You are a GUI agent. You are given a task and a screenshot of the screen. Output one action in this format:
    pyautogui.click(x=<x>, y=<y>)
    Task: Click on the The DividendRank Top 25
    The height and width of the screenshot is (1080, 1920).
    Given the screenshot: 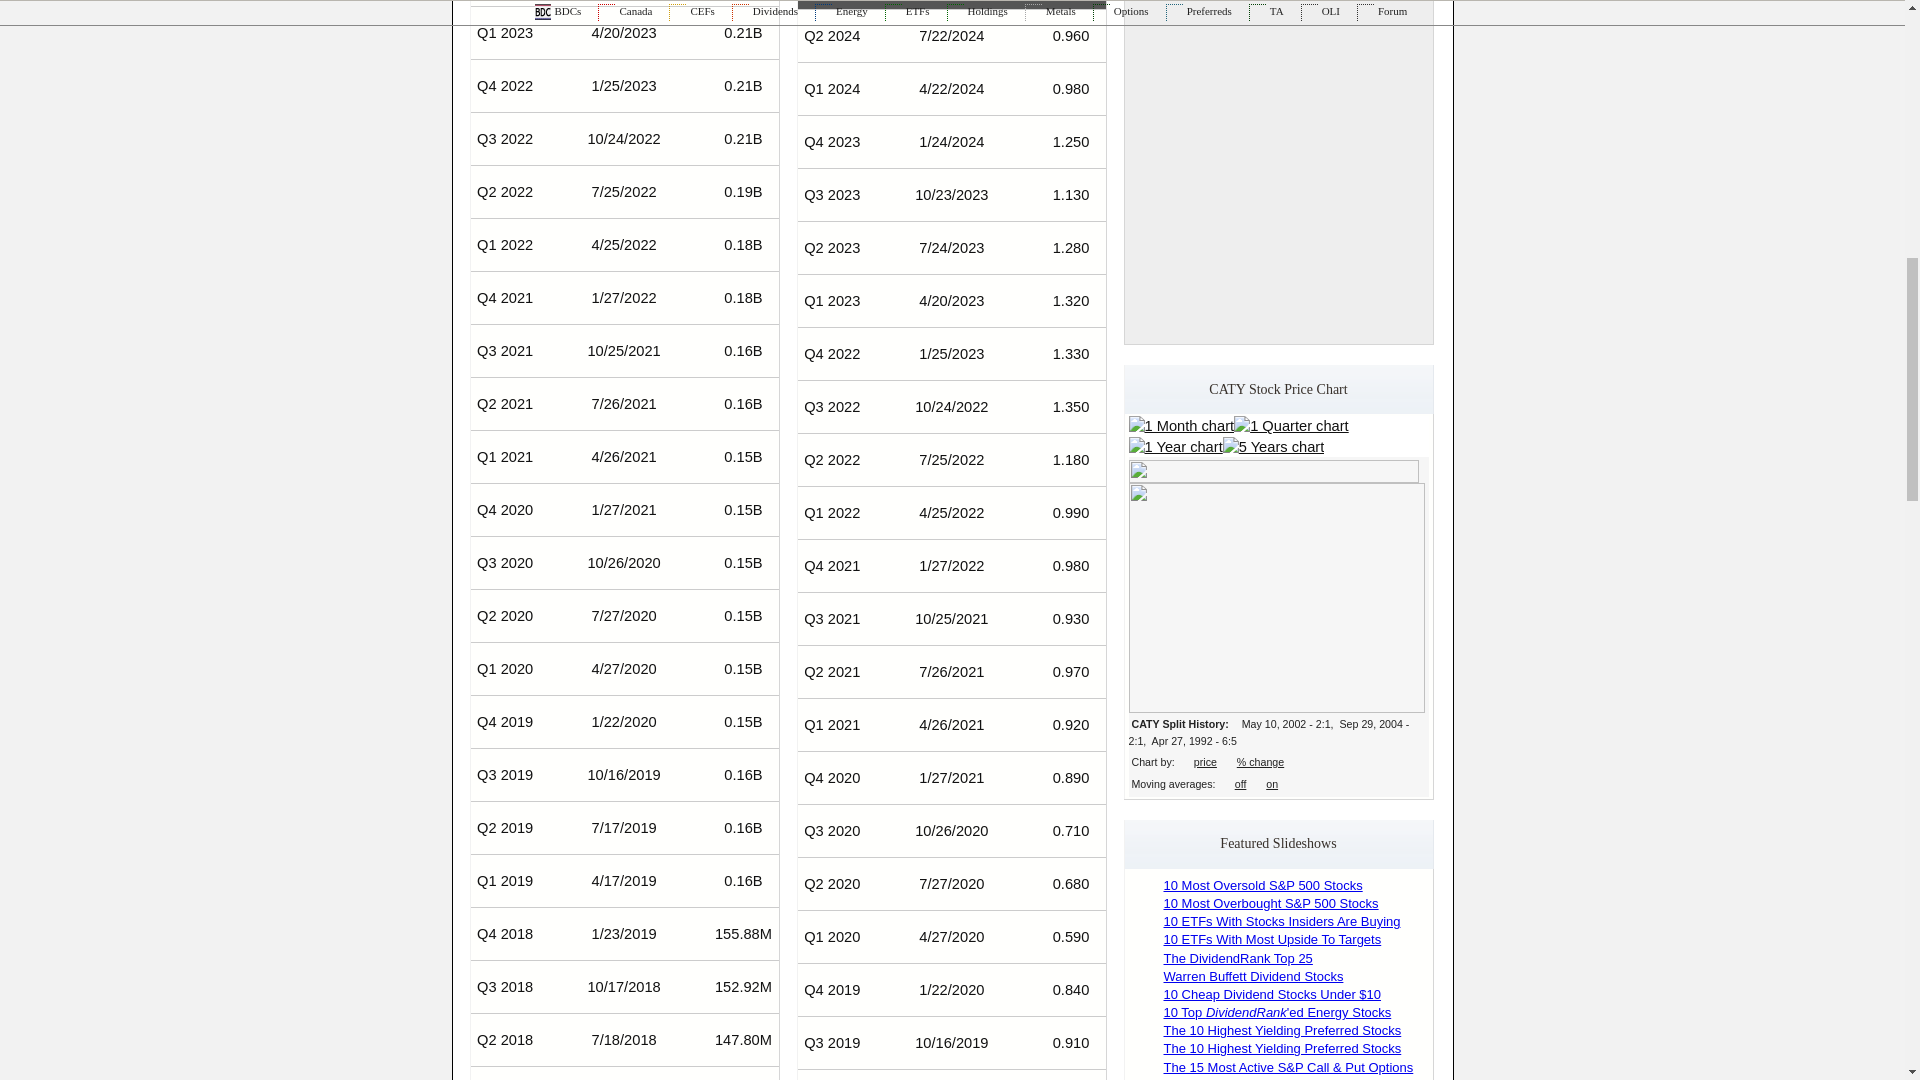 What is the action you would take?
    pyautogui.click(x=1238, y=958)
    